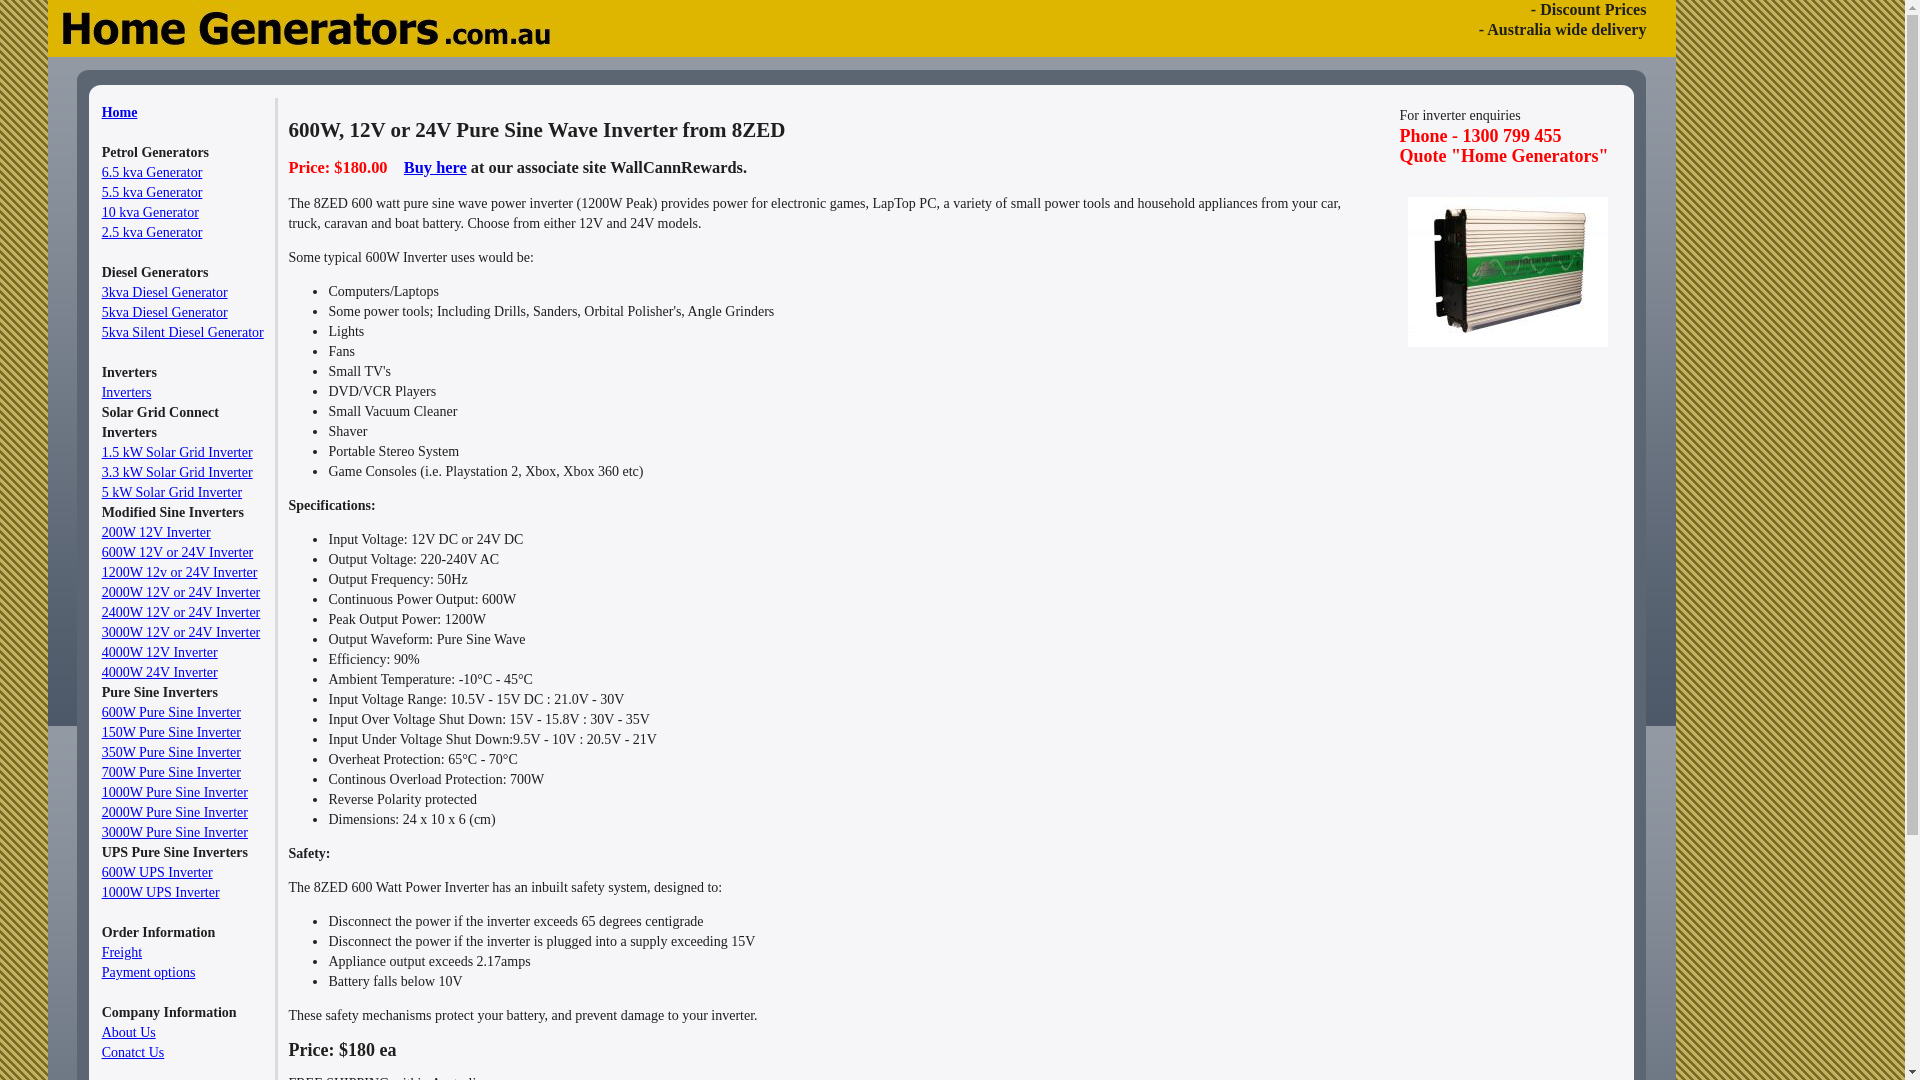 This screenshot has width=1920, height=1080. I want to click on Inverters, so click(127, 392).